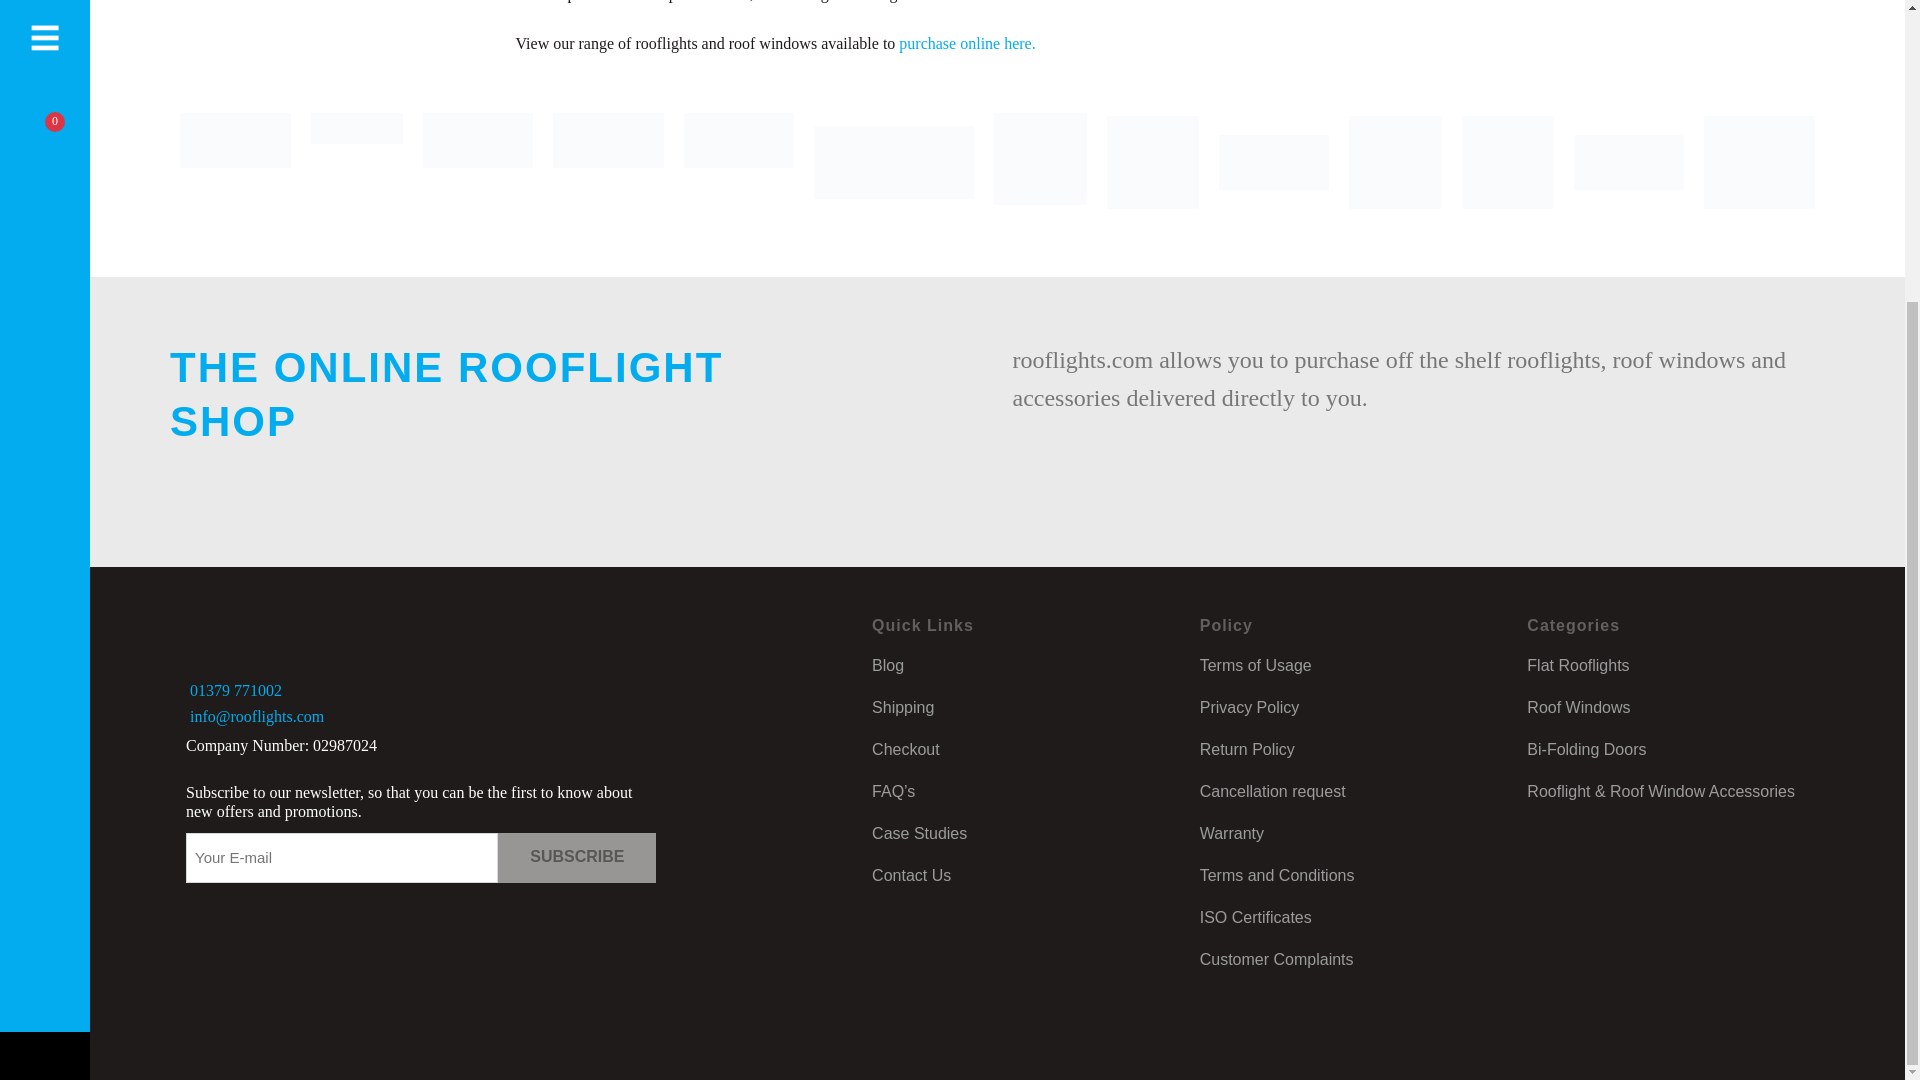 The width and height of the screenshot is (1920, 1080). Describe the element at coordinates (1040, 162) in the screenshot. I see `CRASH Charity` at that location.